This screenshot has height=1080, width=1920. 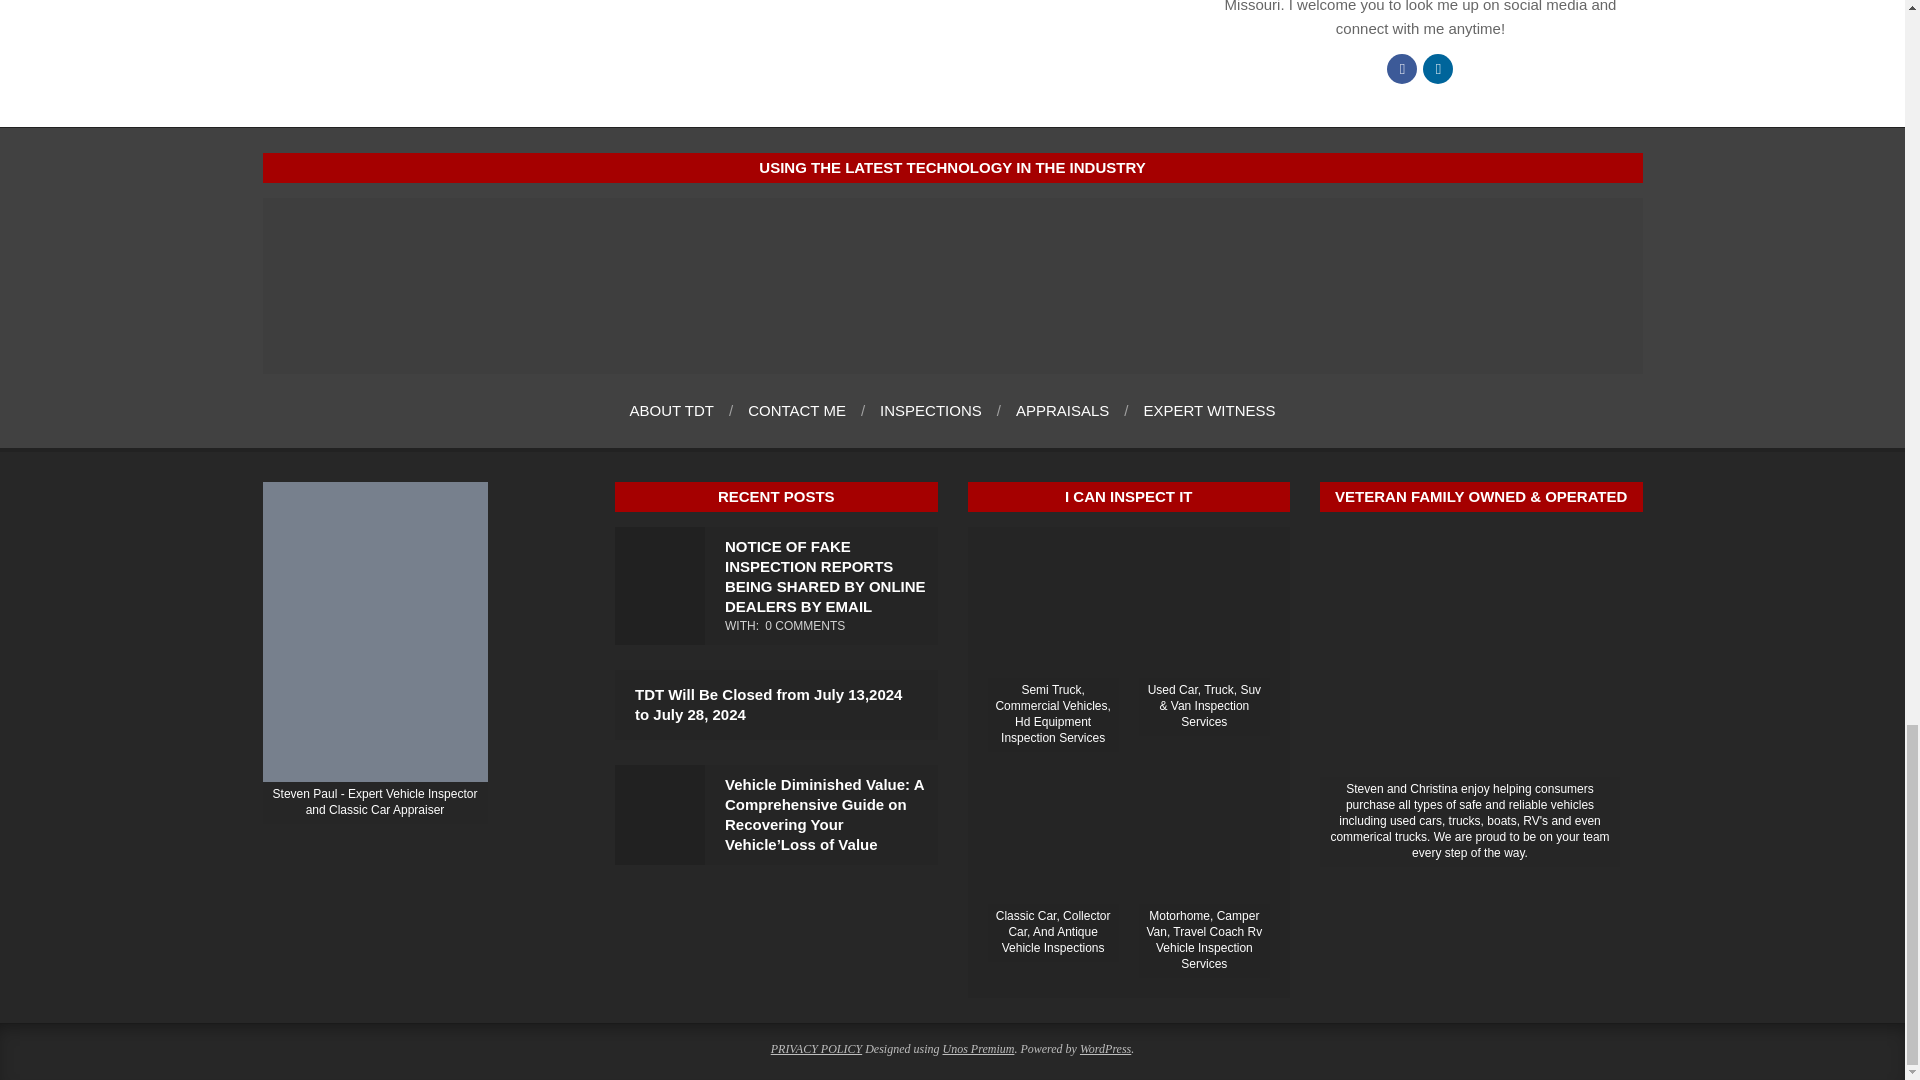 What do you see at coordinates (978, 1049) in the screenshot?
I see `Unos Premium WordPress Theme` at bounding box center [978, 1049].